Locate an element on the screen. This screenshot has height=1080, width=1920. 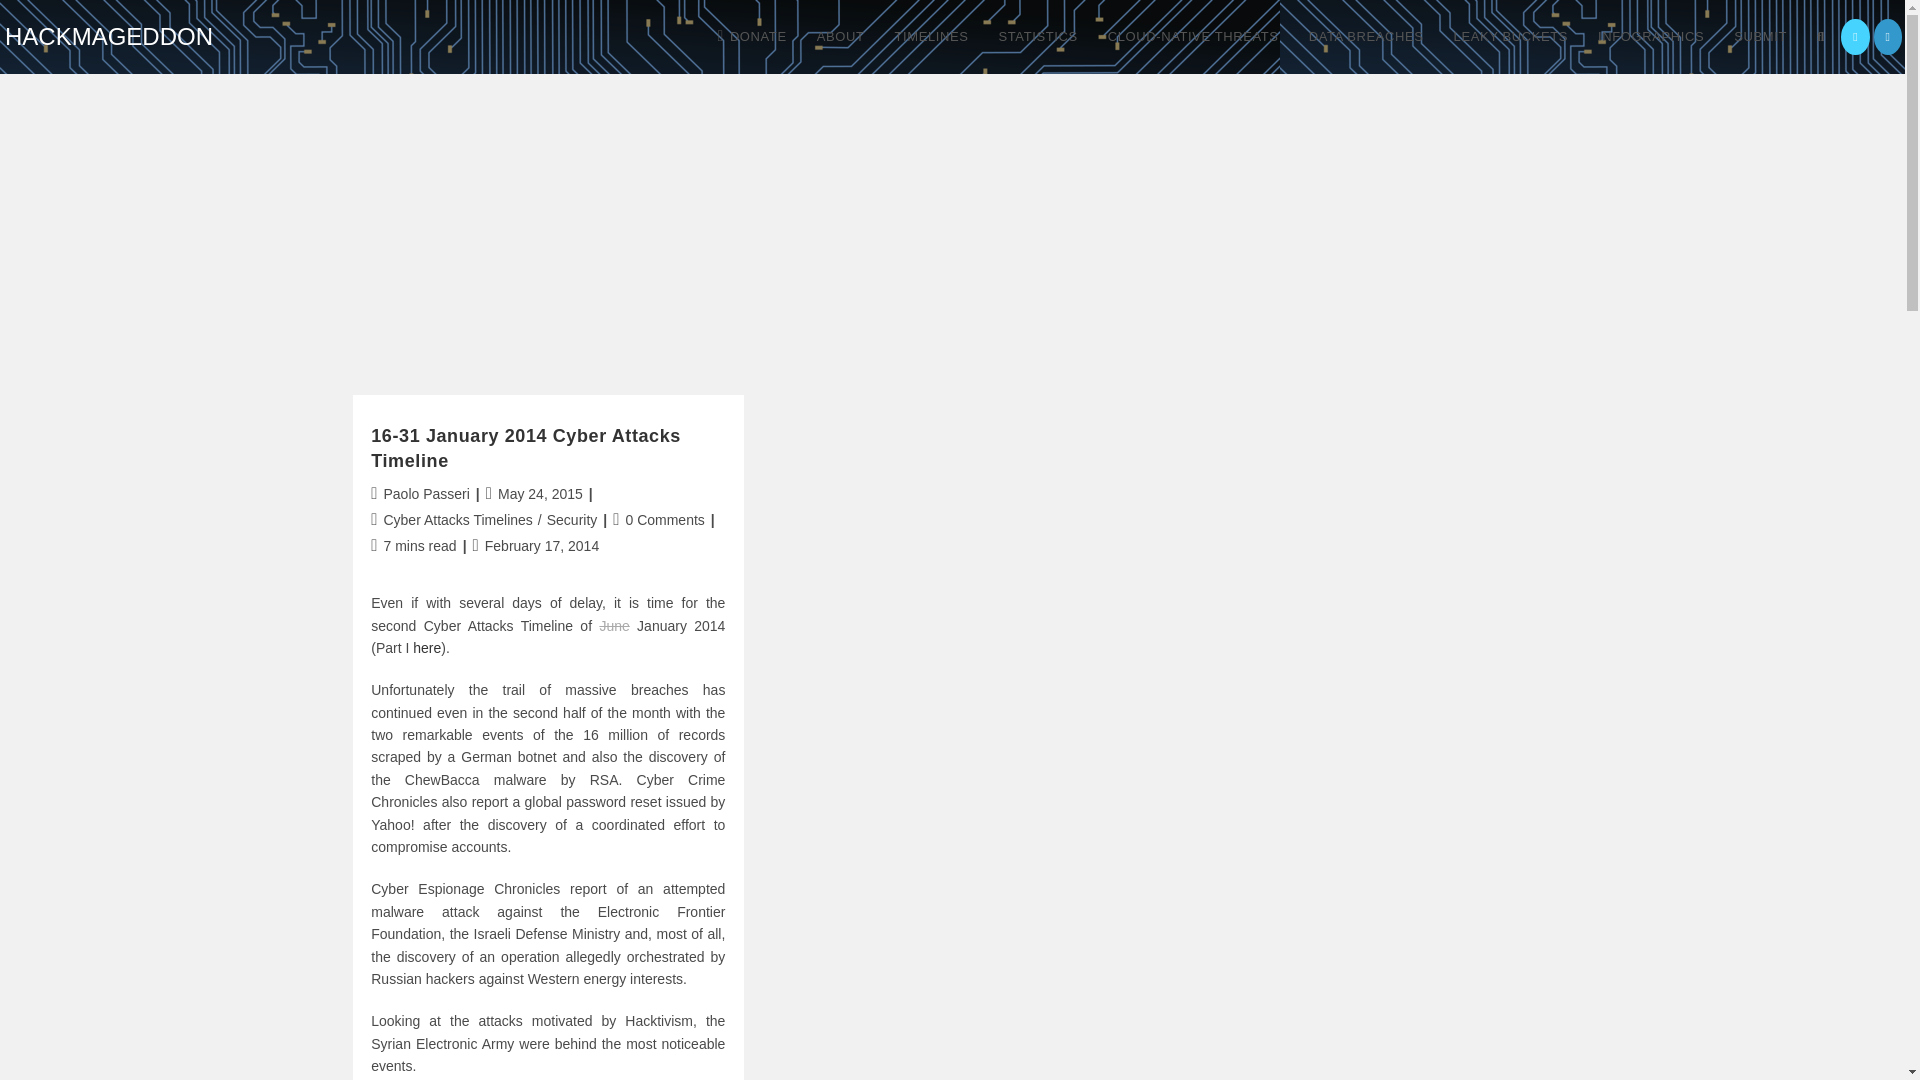
Security is located at coordinates (572, 520).